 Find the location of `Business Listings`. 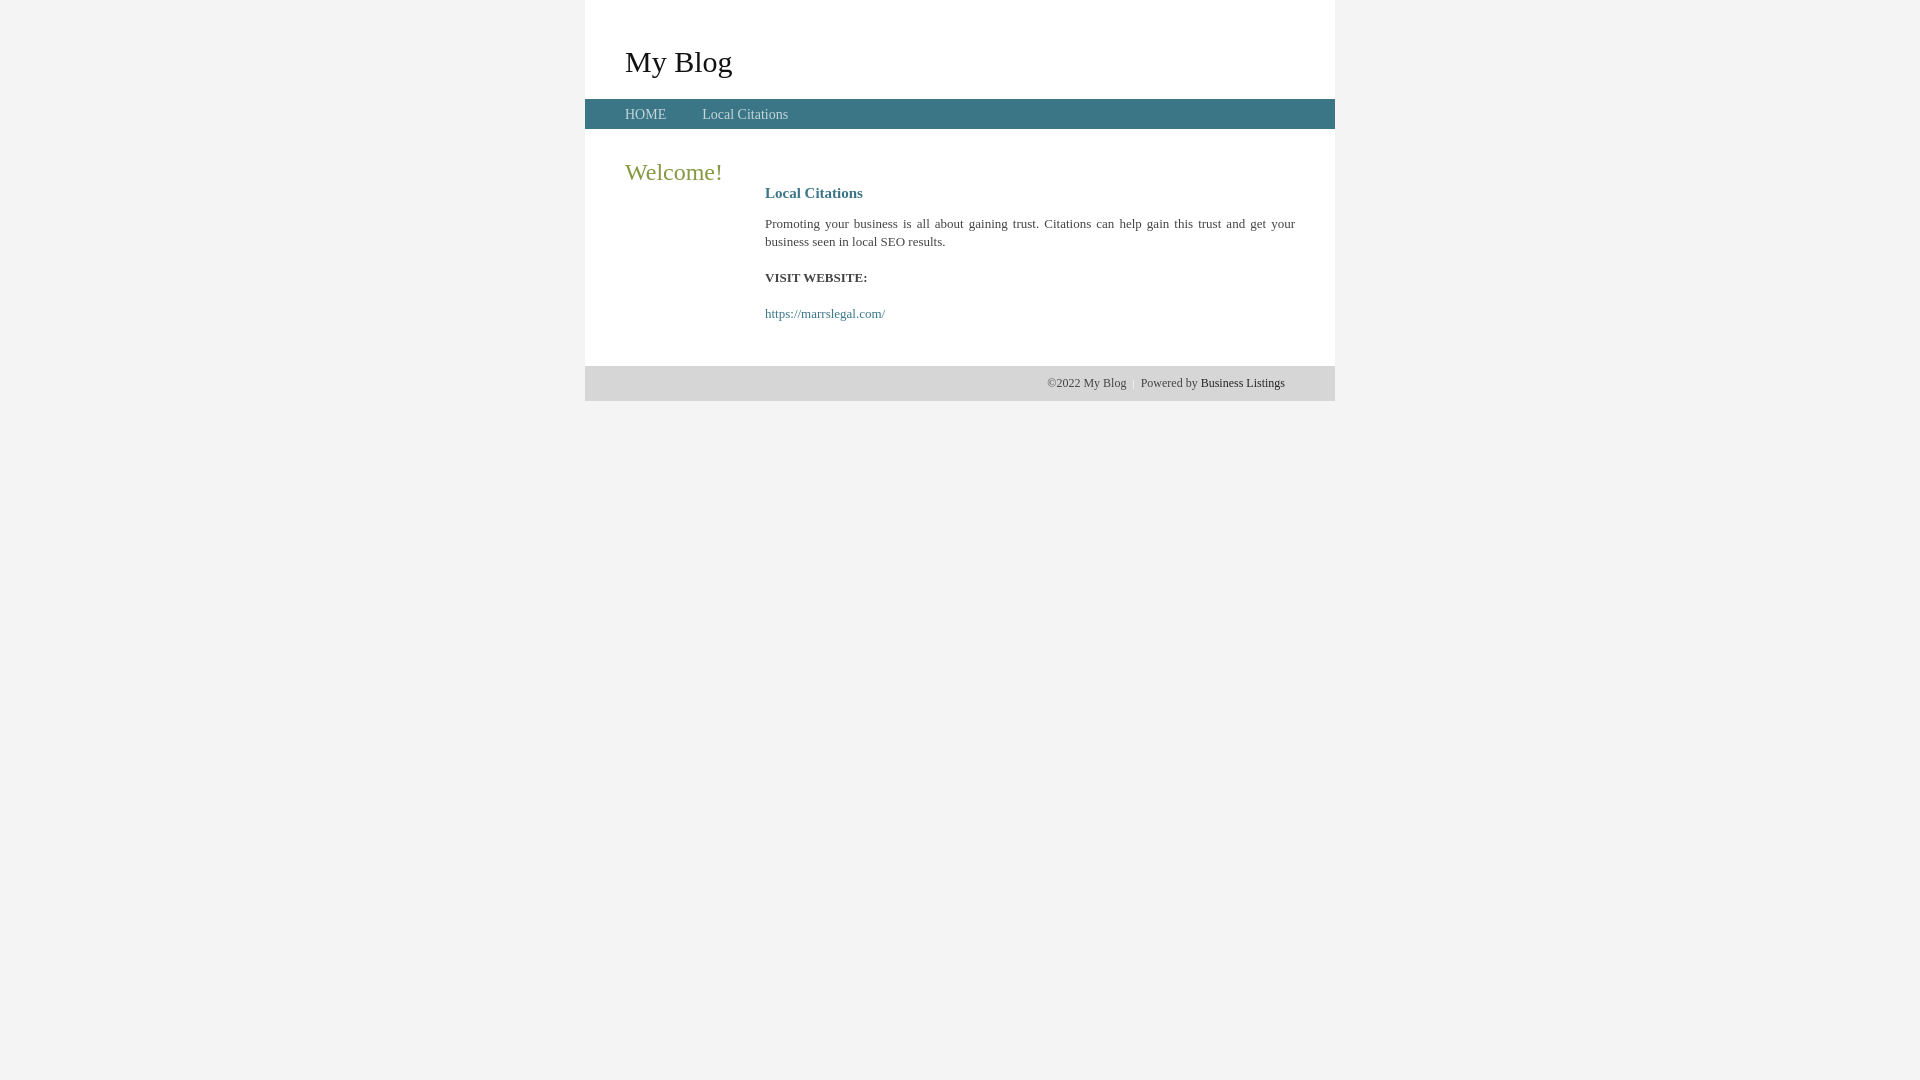

Business Listings is located at coordinates (1243, 383).